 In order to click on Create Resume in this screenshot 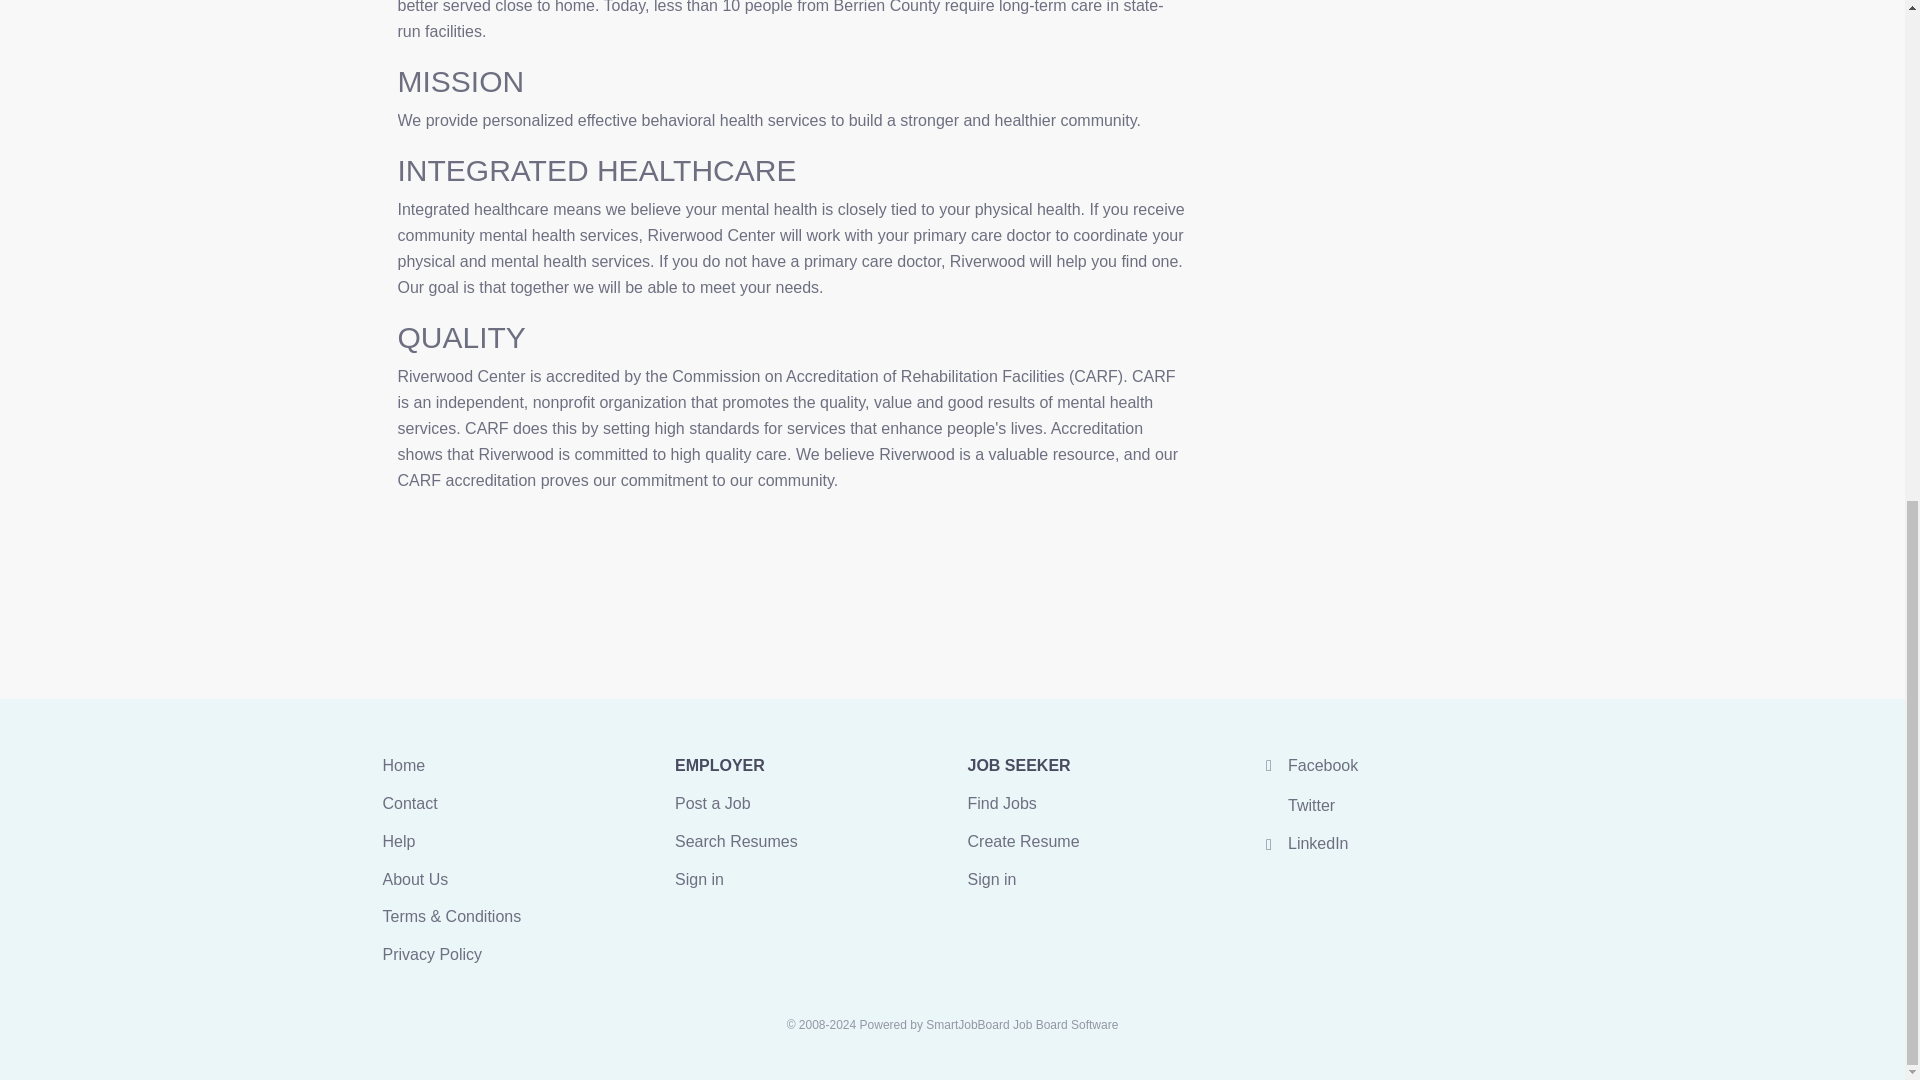, I will do `click(1023, 840)`.